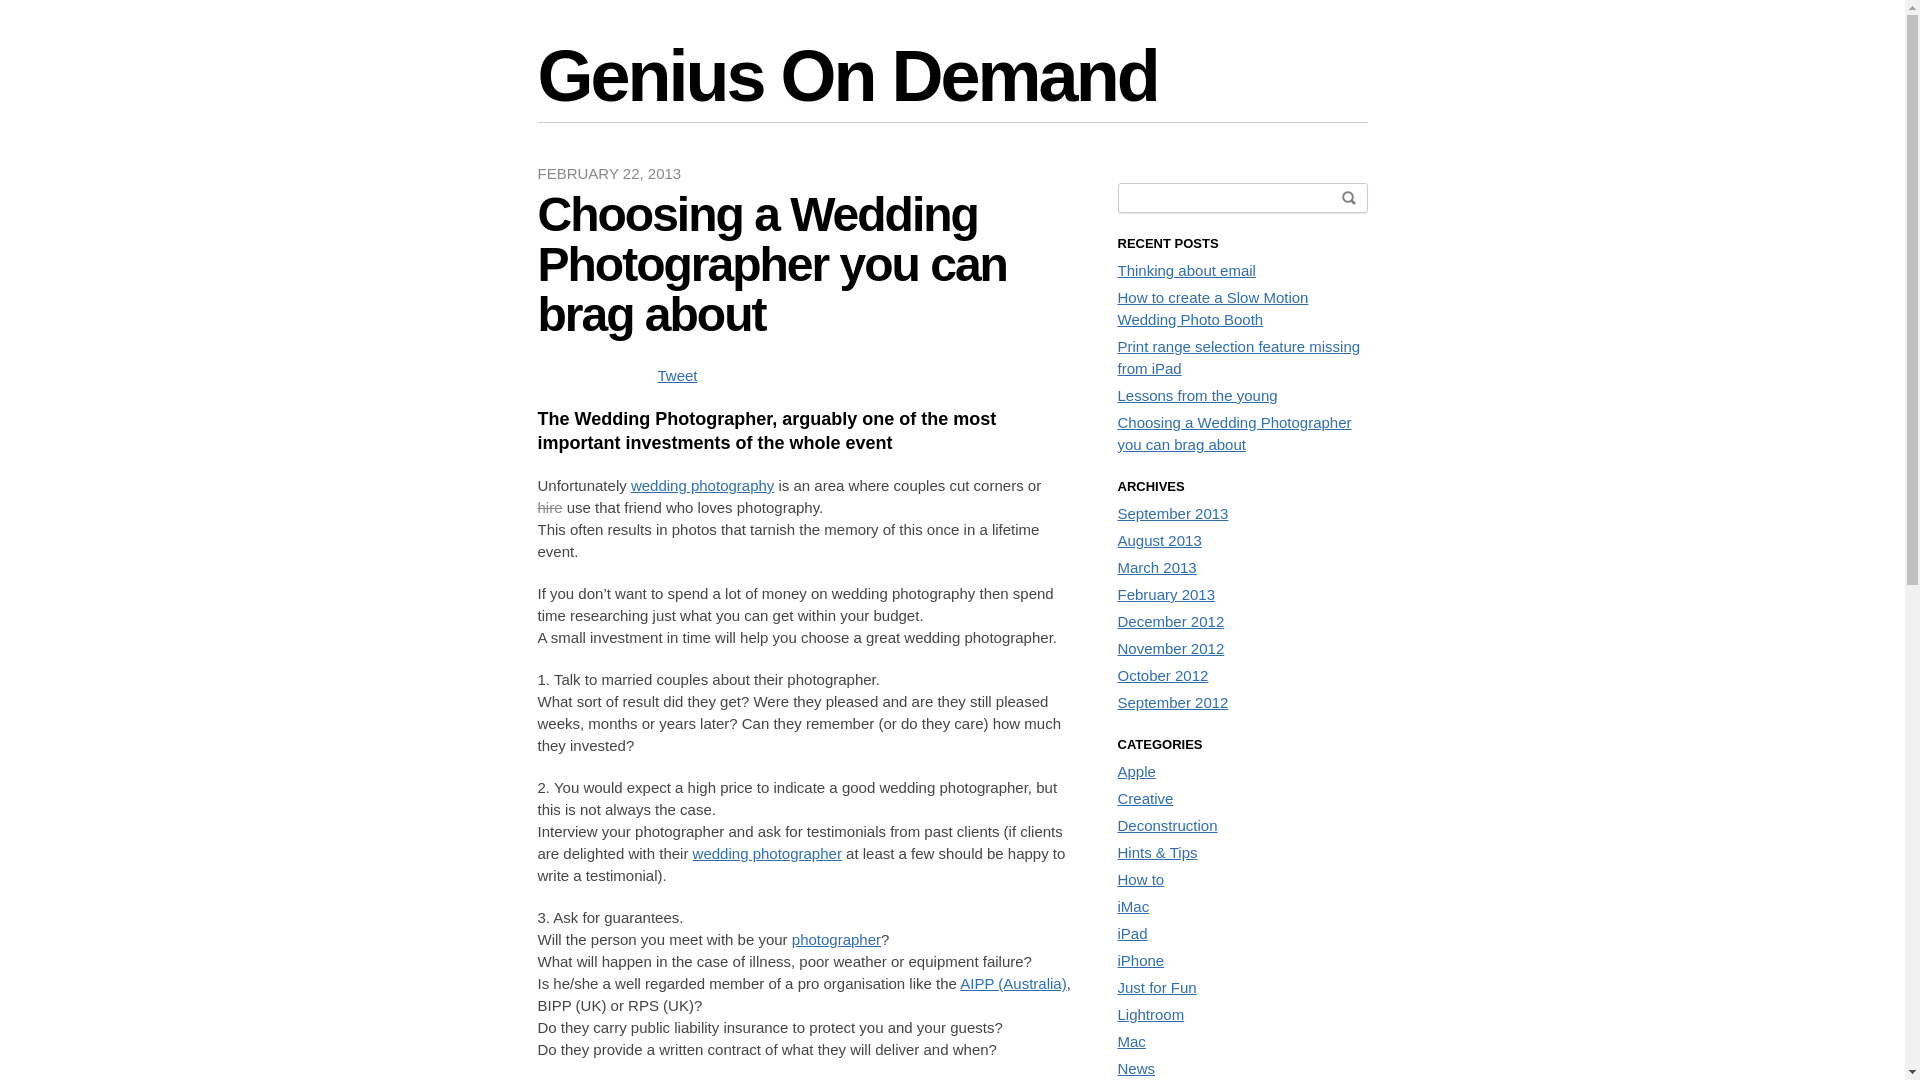 The width and height of the screenshot is (1920, 1080). Describe the element at coordinates (1013, 984) in the screenshot. I see `AIPP (Australia)` at that location.